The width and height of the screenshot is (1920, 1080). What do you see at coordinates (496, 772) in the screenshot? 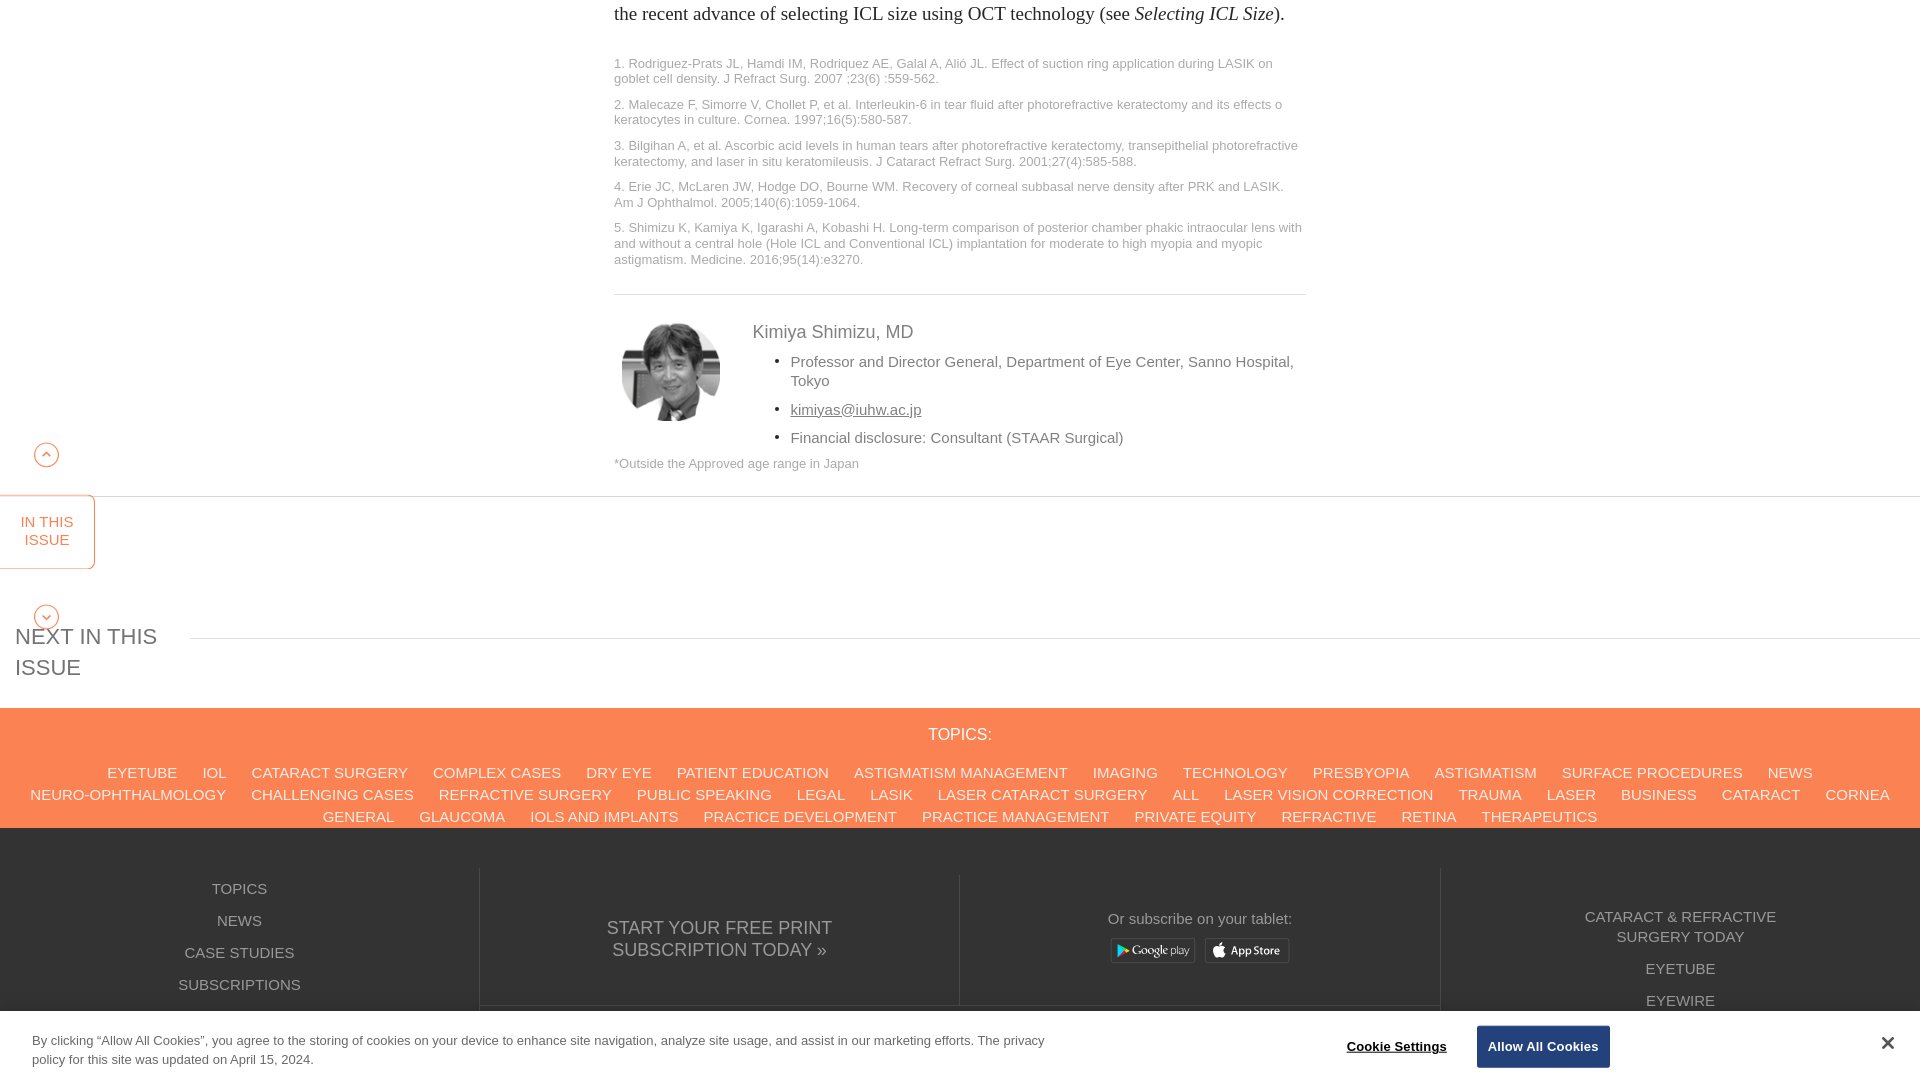
I see `View all post filed under Complex Cases` at bounding box center [496, 772].